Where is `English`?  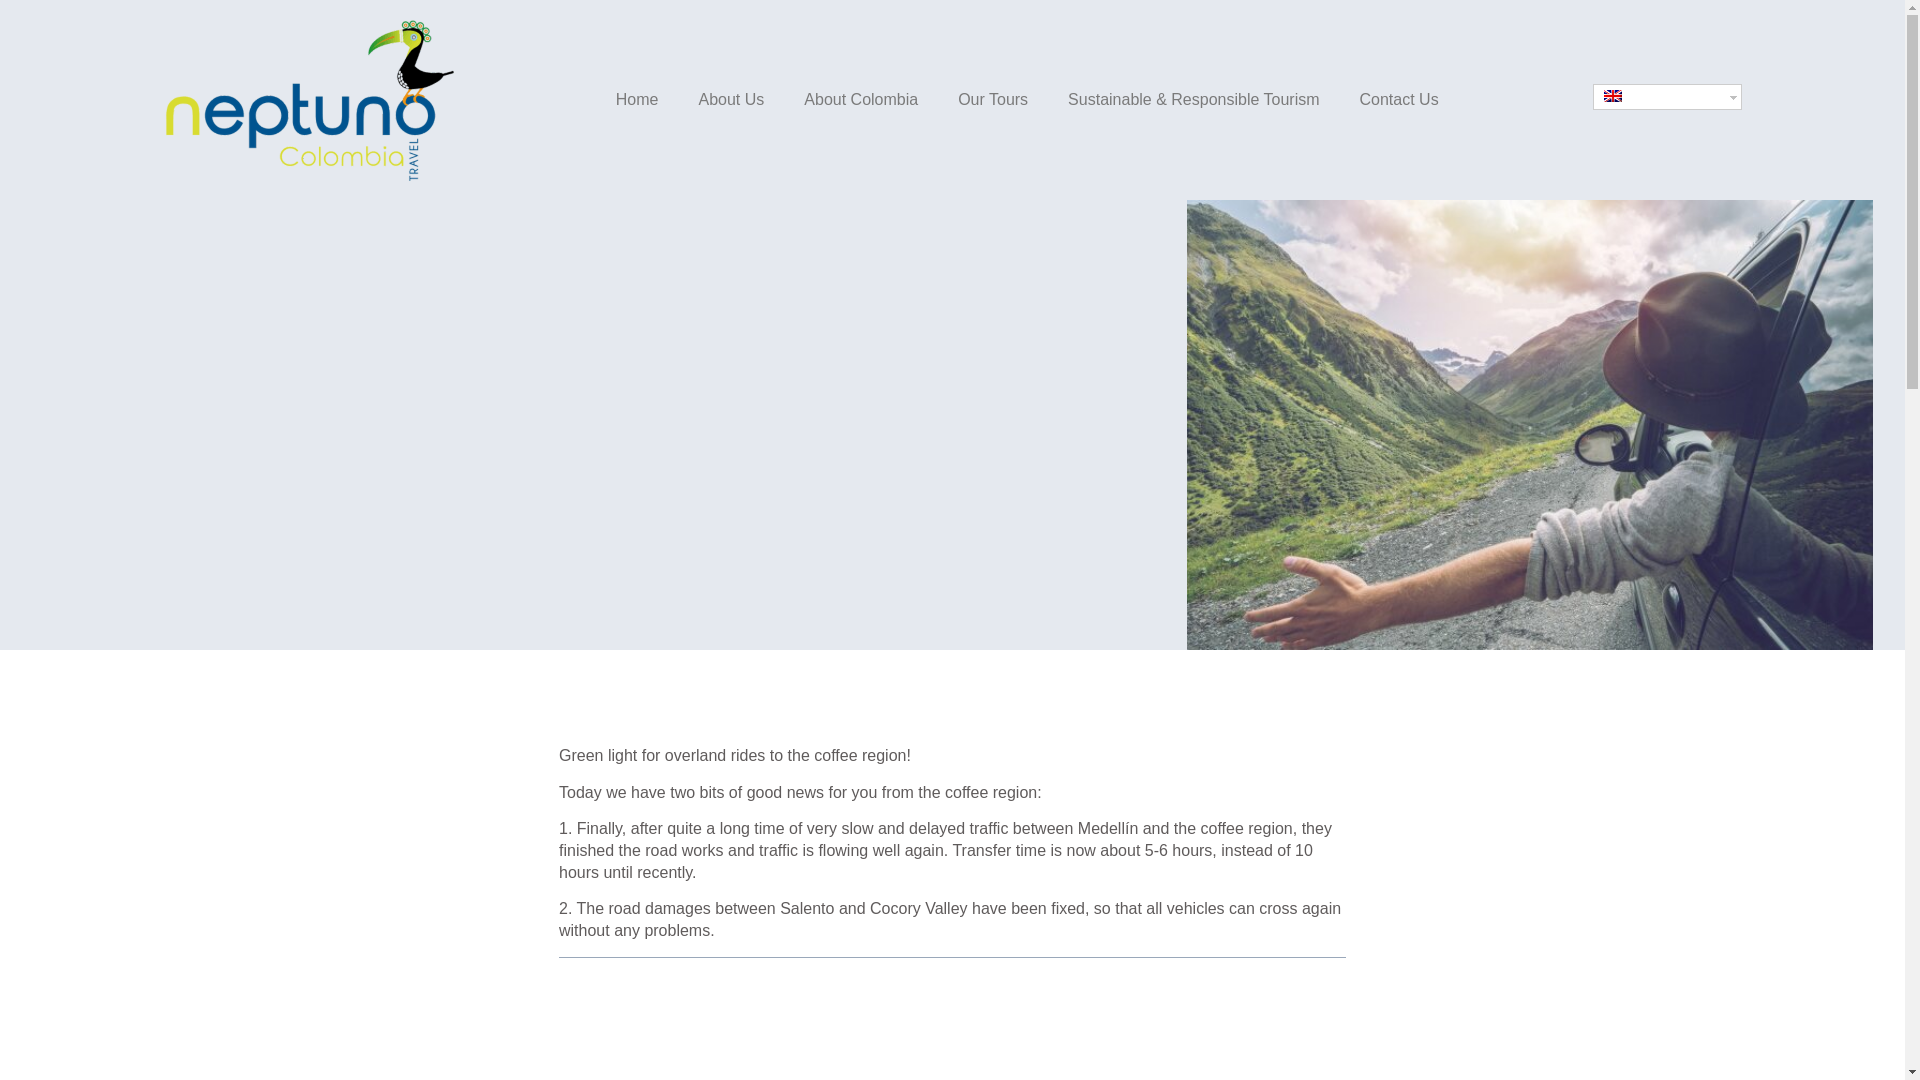 English is located at coordinates (1612, 95).